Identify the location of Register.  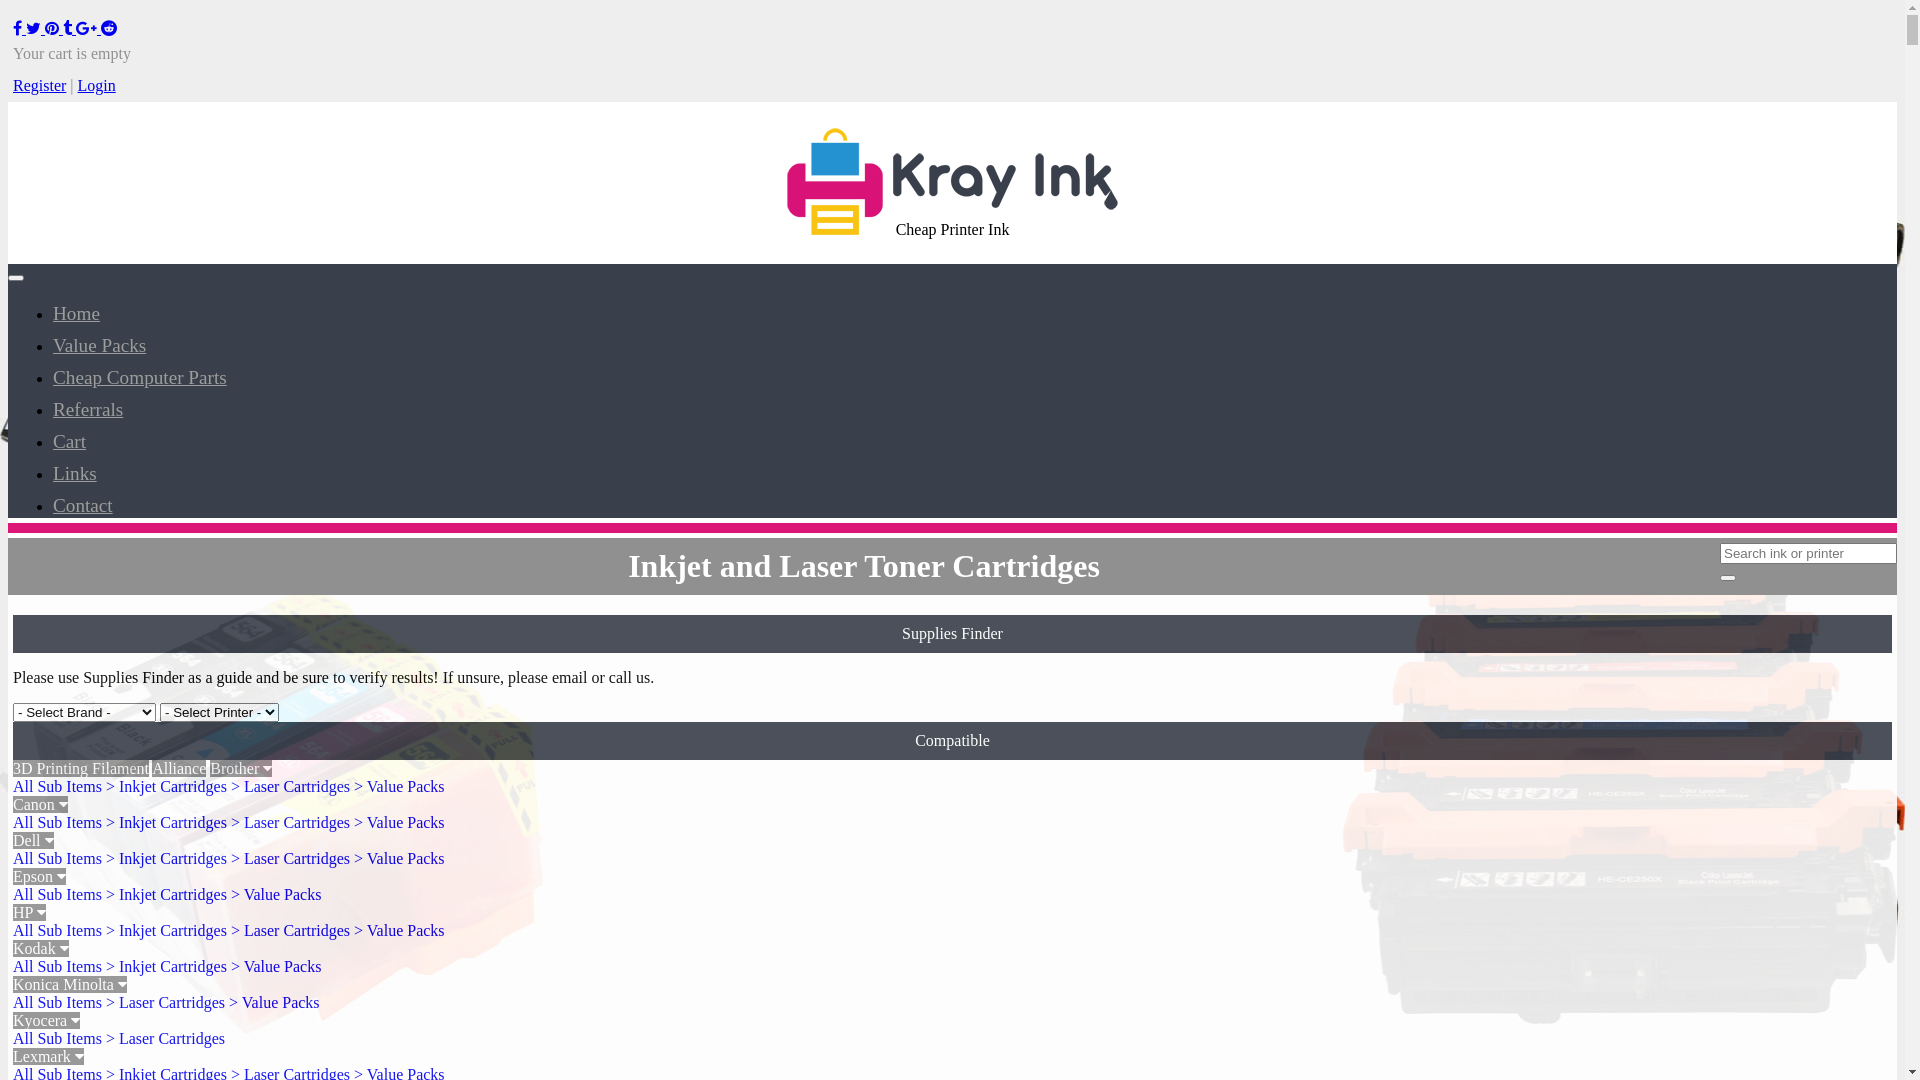
(40, 86).